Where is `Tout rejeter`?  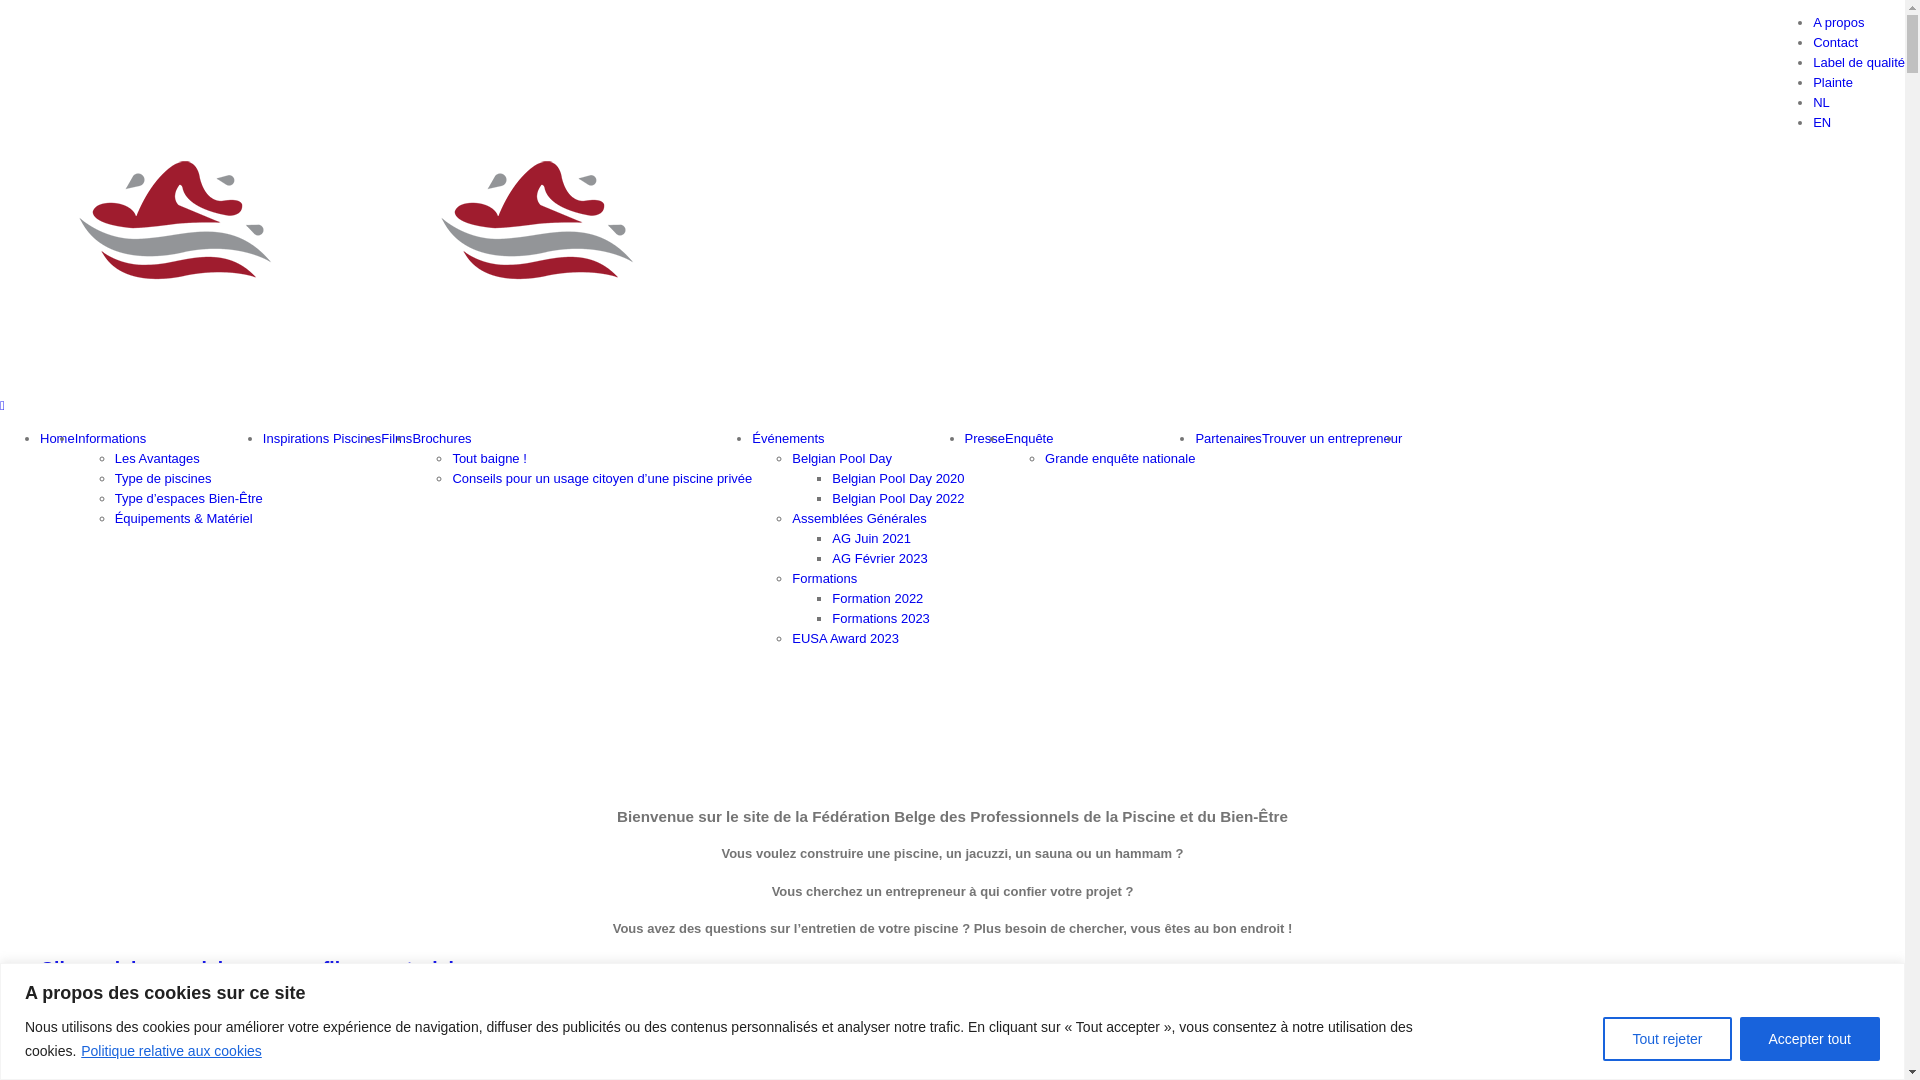 Tout rejeter is located at coordinates (1667, 1038).